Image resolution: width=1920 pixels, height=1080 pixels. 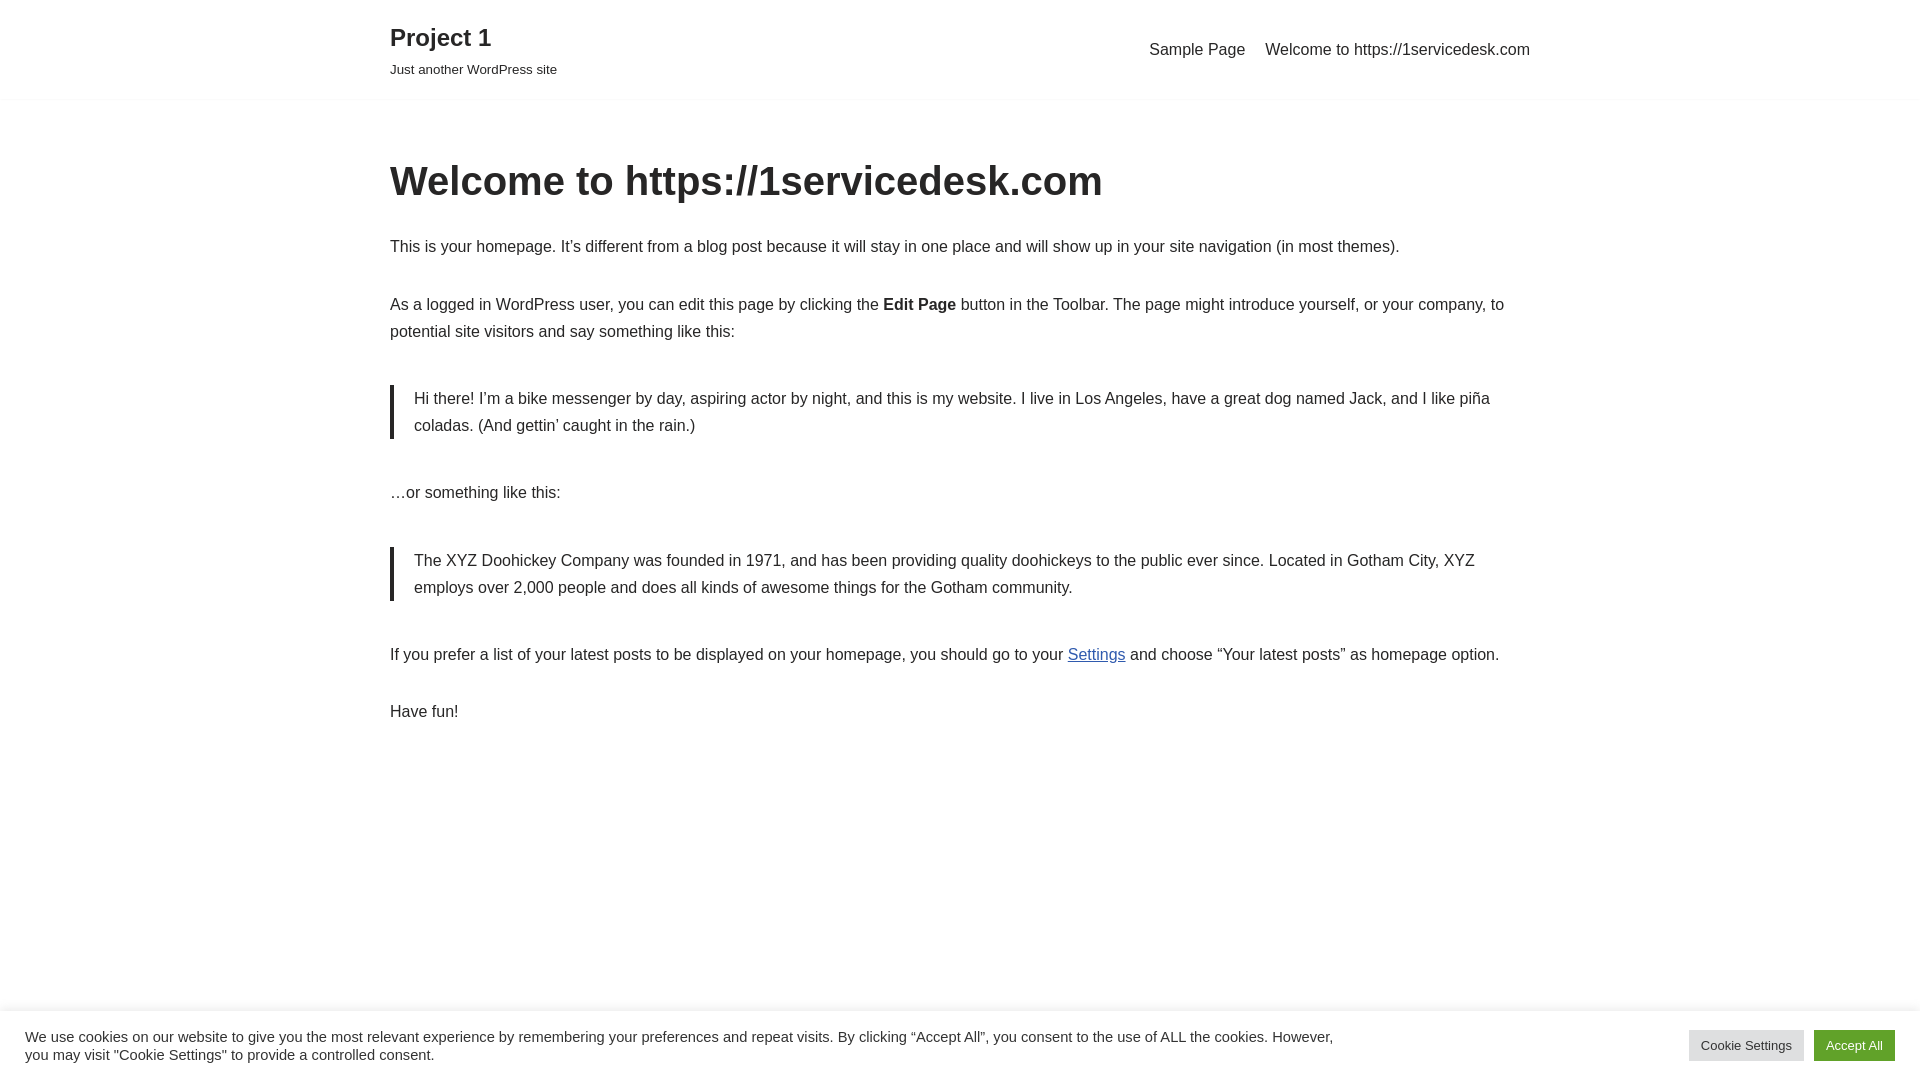 What do you see at coordinates (15, 42) in the screenshot?
I see `Skip to content` at bounding box center [15, 42].